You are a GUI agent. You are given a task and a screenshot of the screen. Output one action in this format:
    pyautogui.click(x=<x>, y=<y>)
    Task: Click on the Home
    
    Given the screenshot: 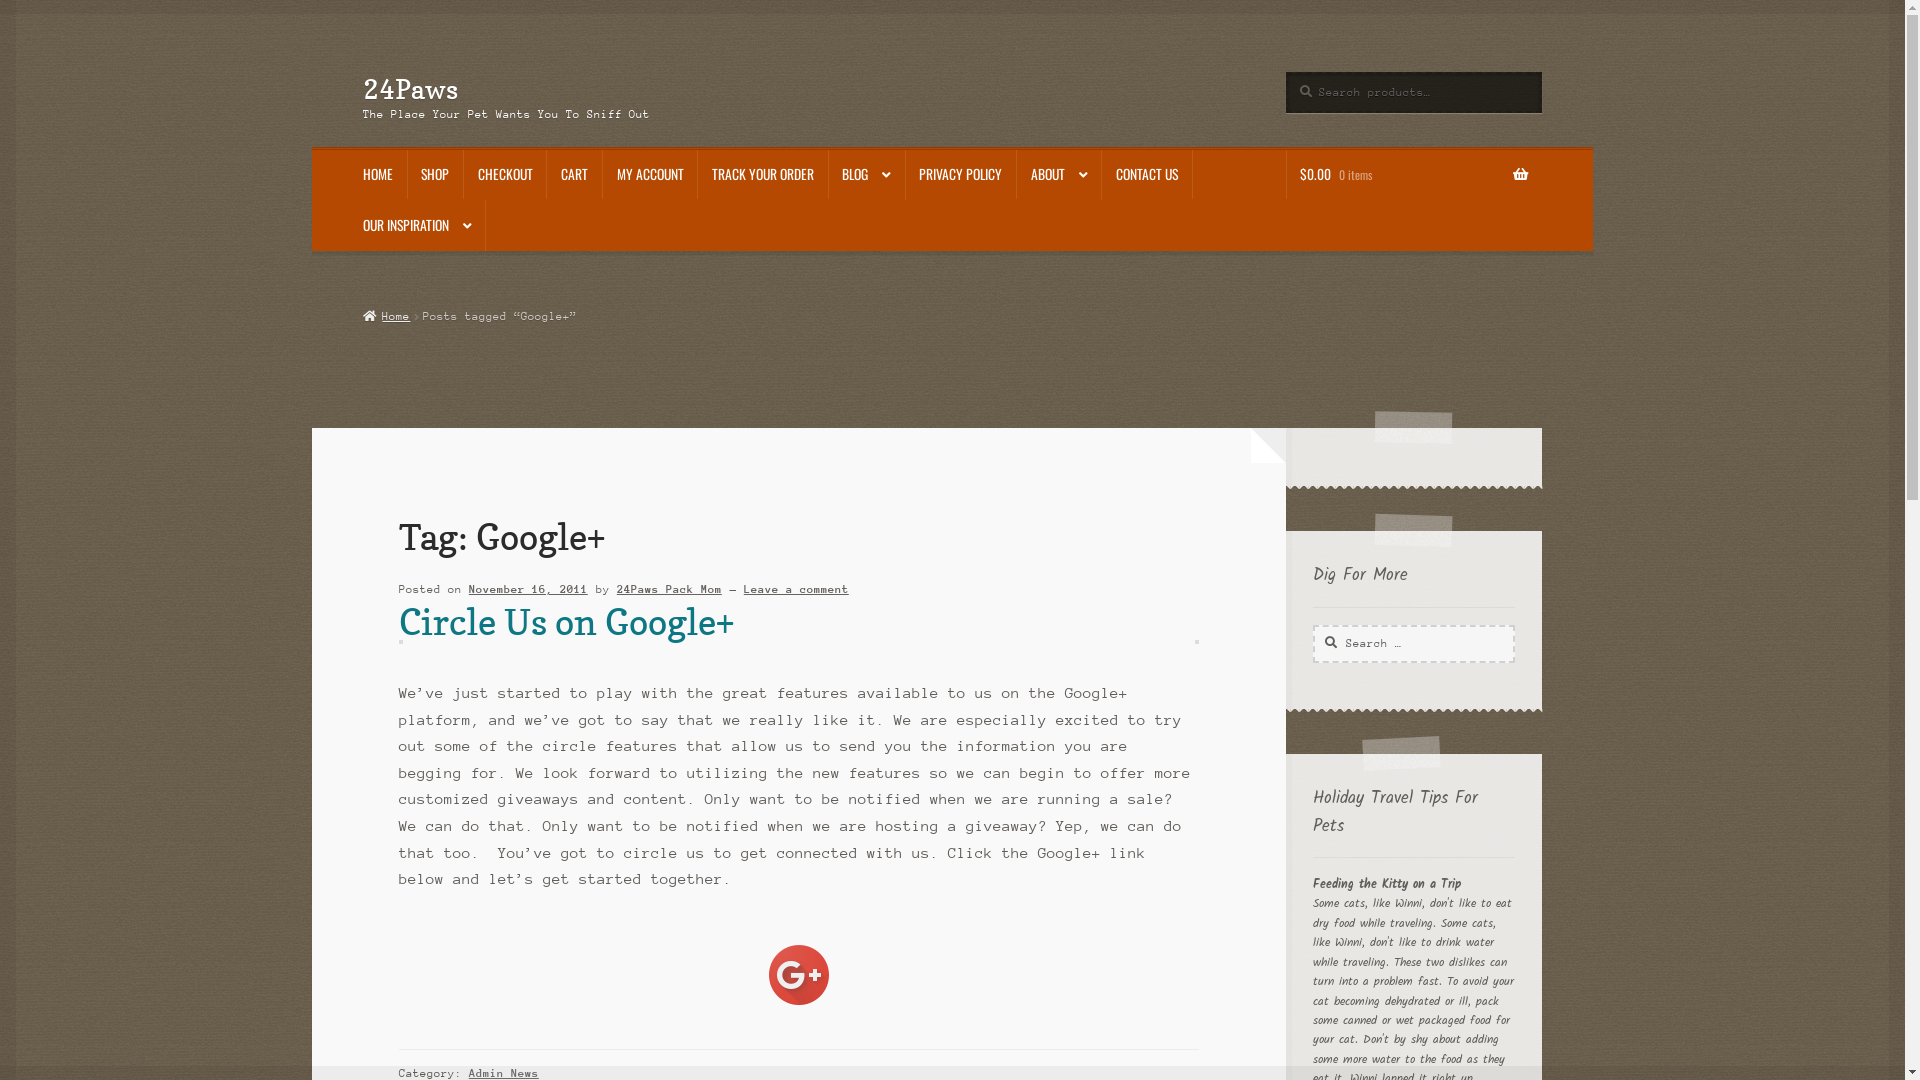 What is the action you would take?
    pyautogui.click(x=386, y=316)
    